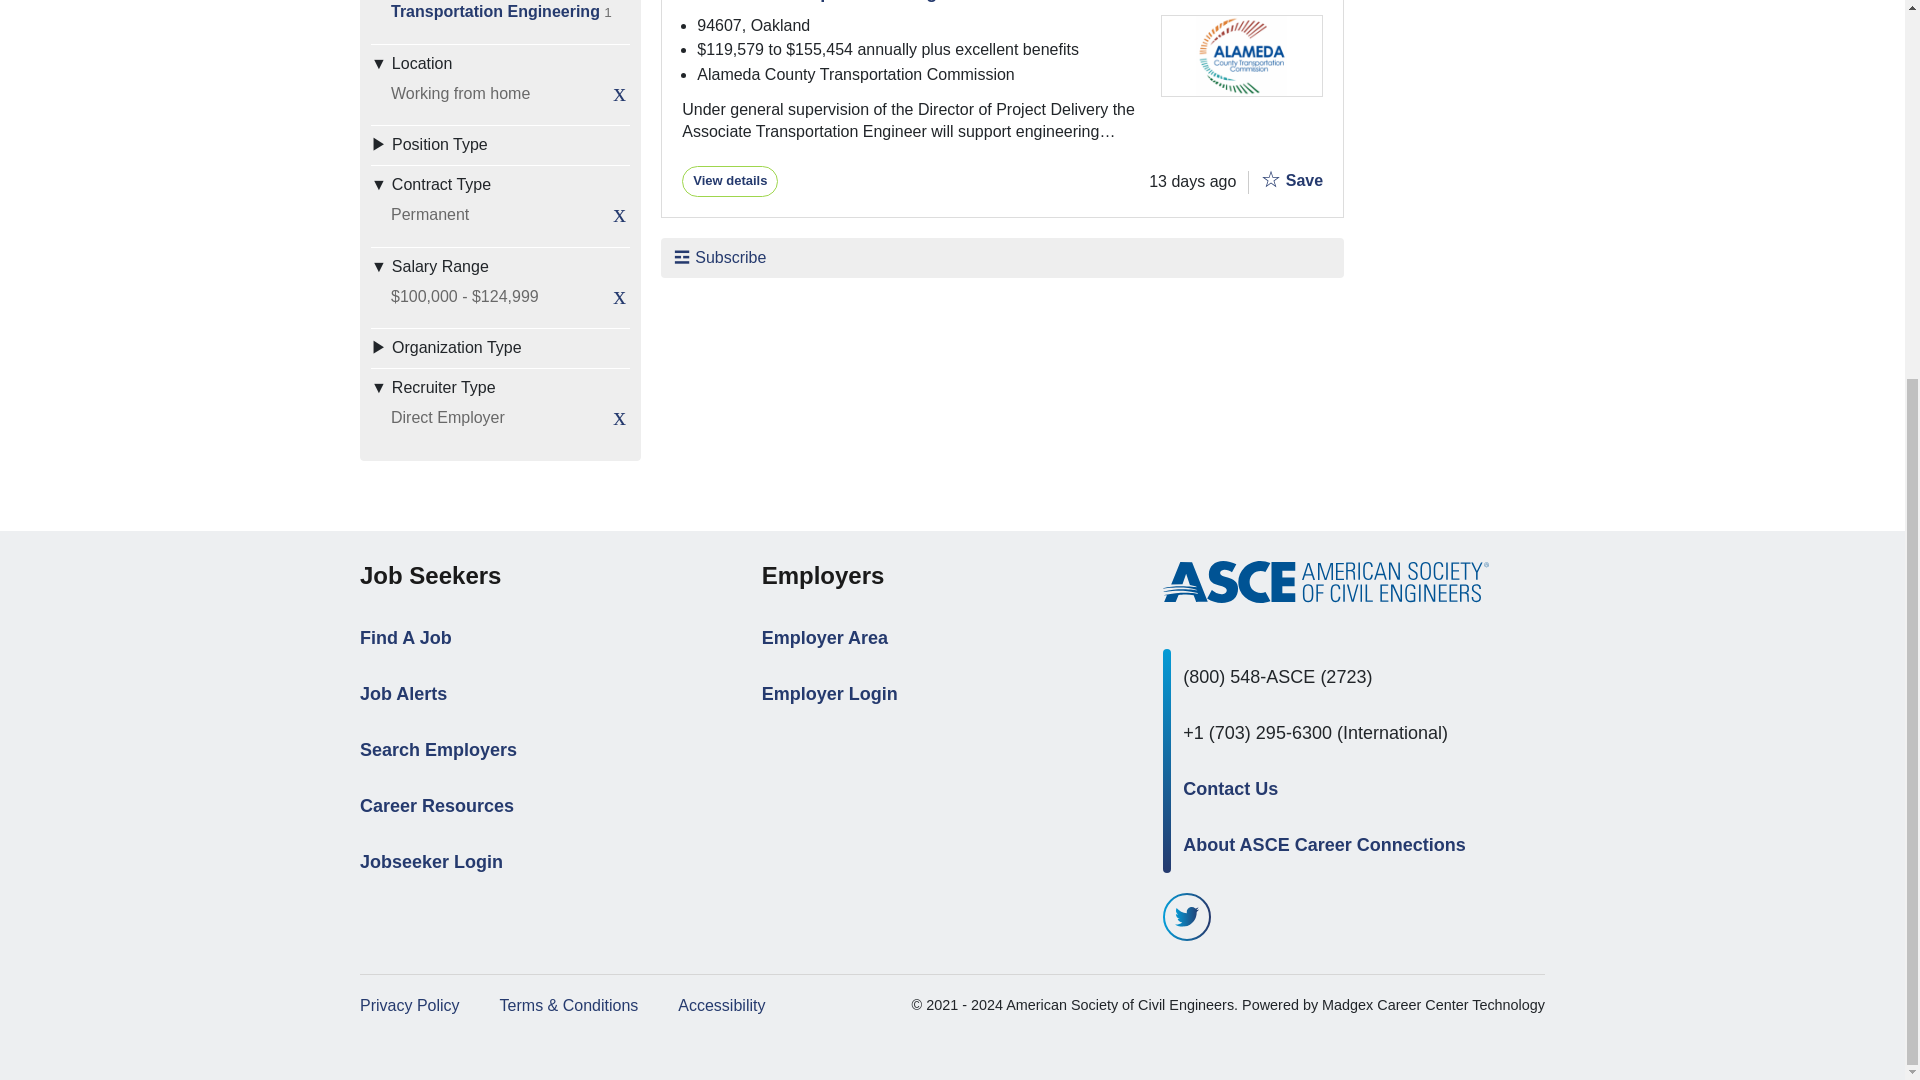  I want to click on ASCE Career Connections, so click(500, 184).